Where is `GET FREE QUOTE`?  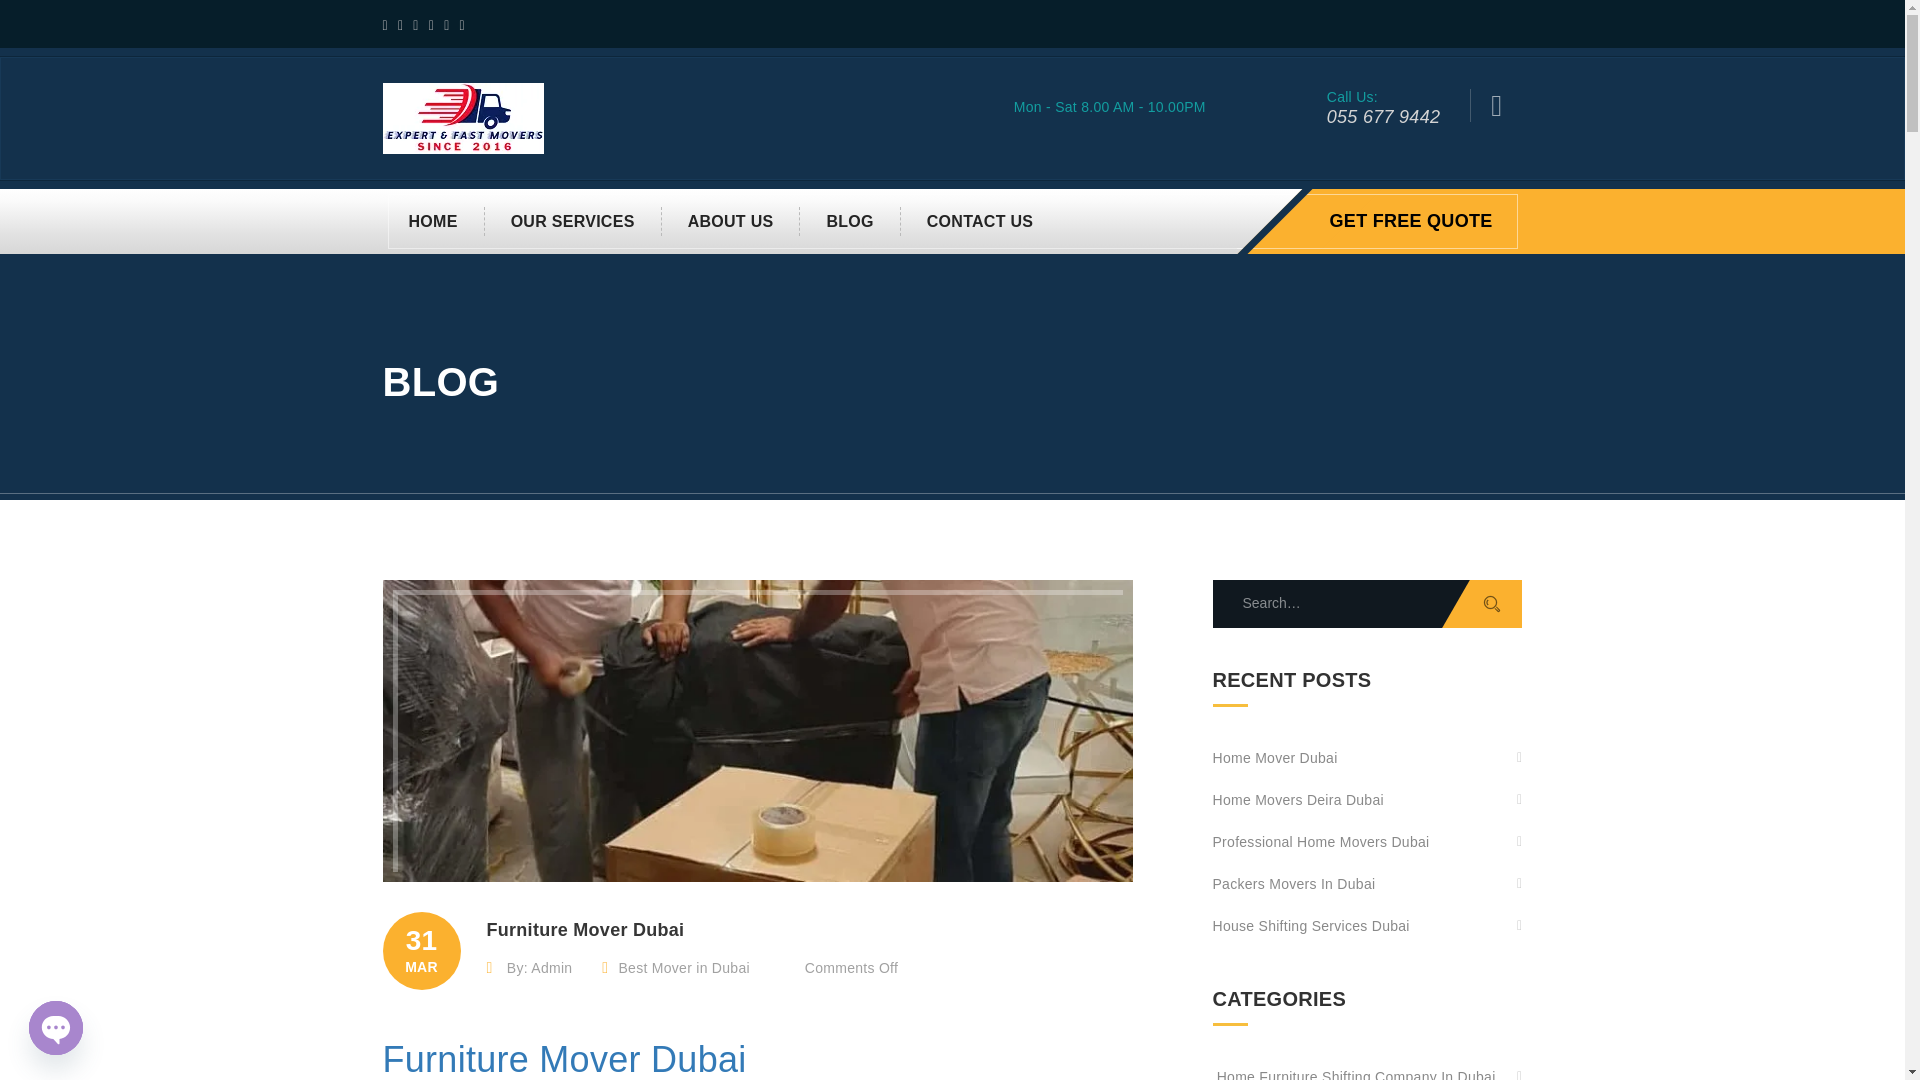 GET FREE QUOTE is located at coordinates (1412, 221).